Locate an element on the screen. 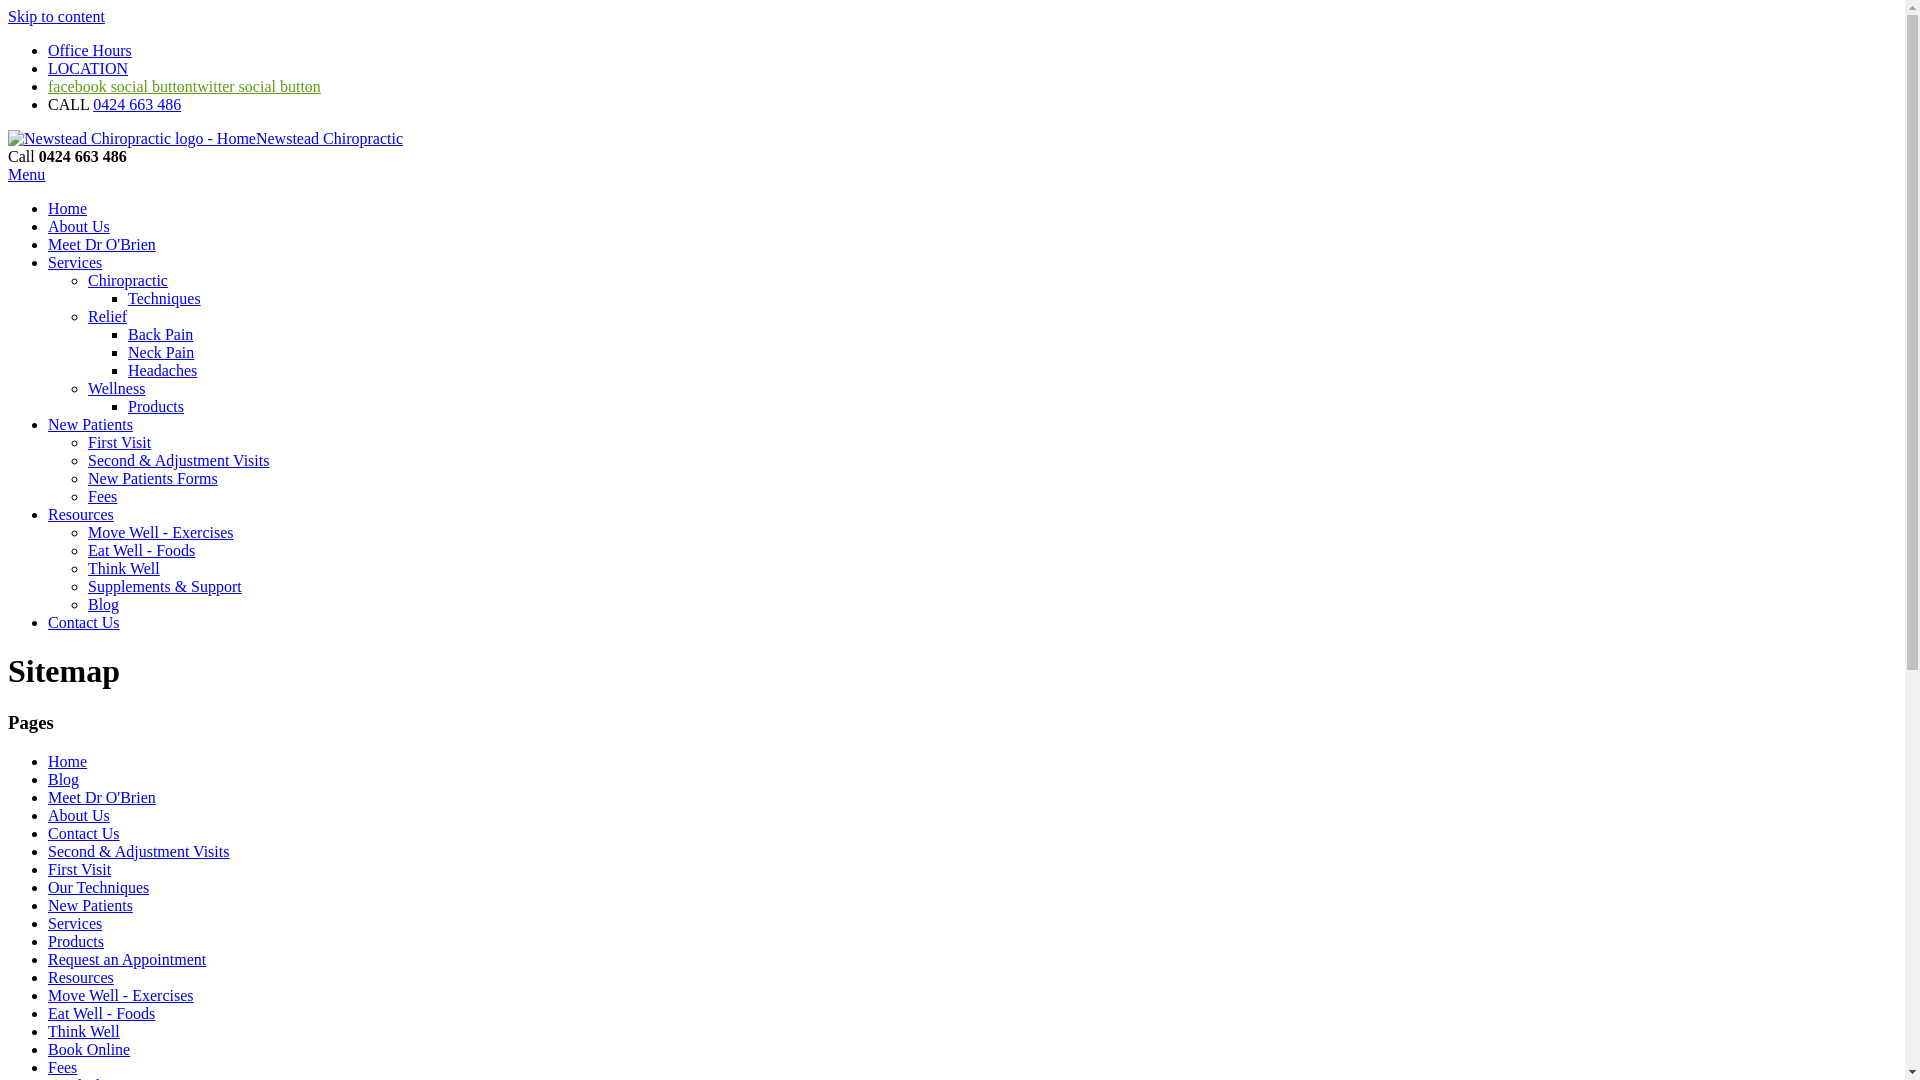 The image size is (1920, 1080). Blog is located at coordinates (104, 604).